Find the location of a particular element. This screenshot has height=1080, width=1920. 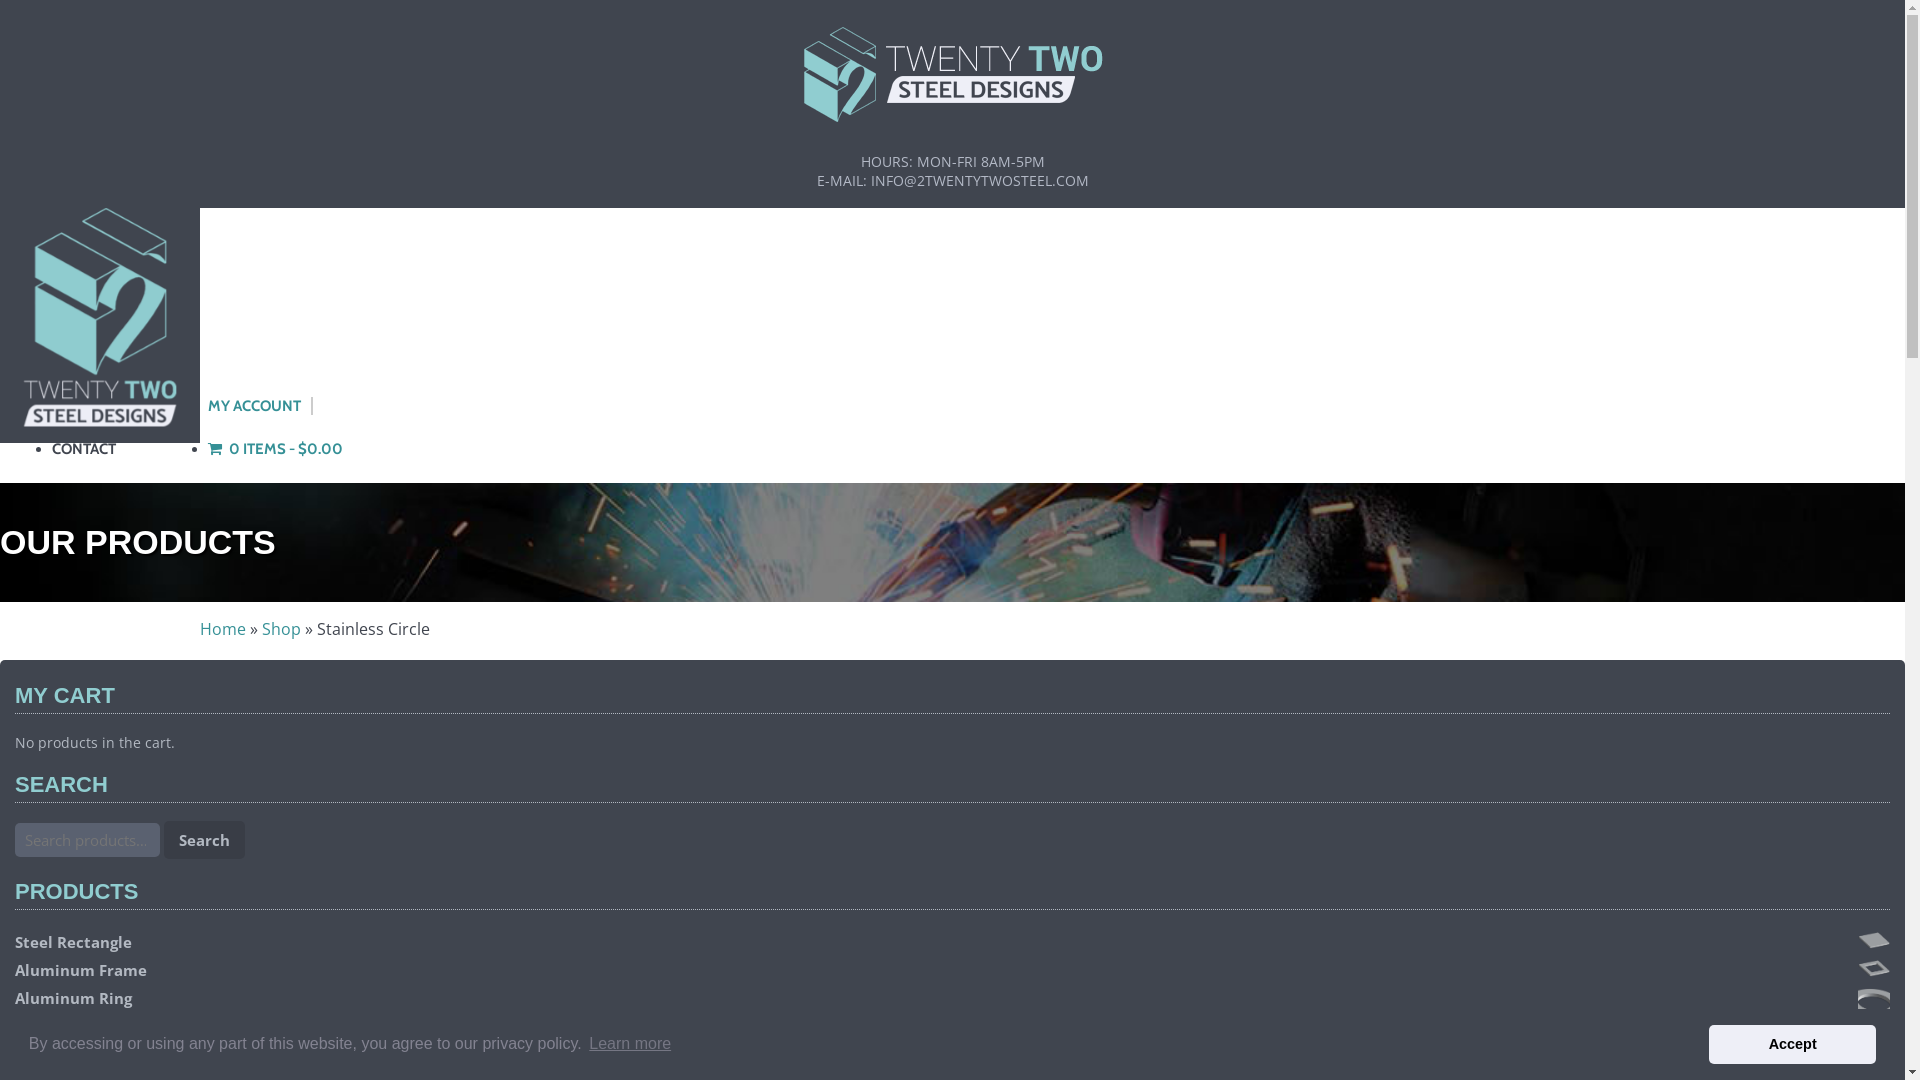

ABOUT is located at coordinates (76, 406).